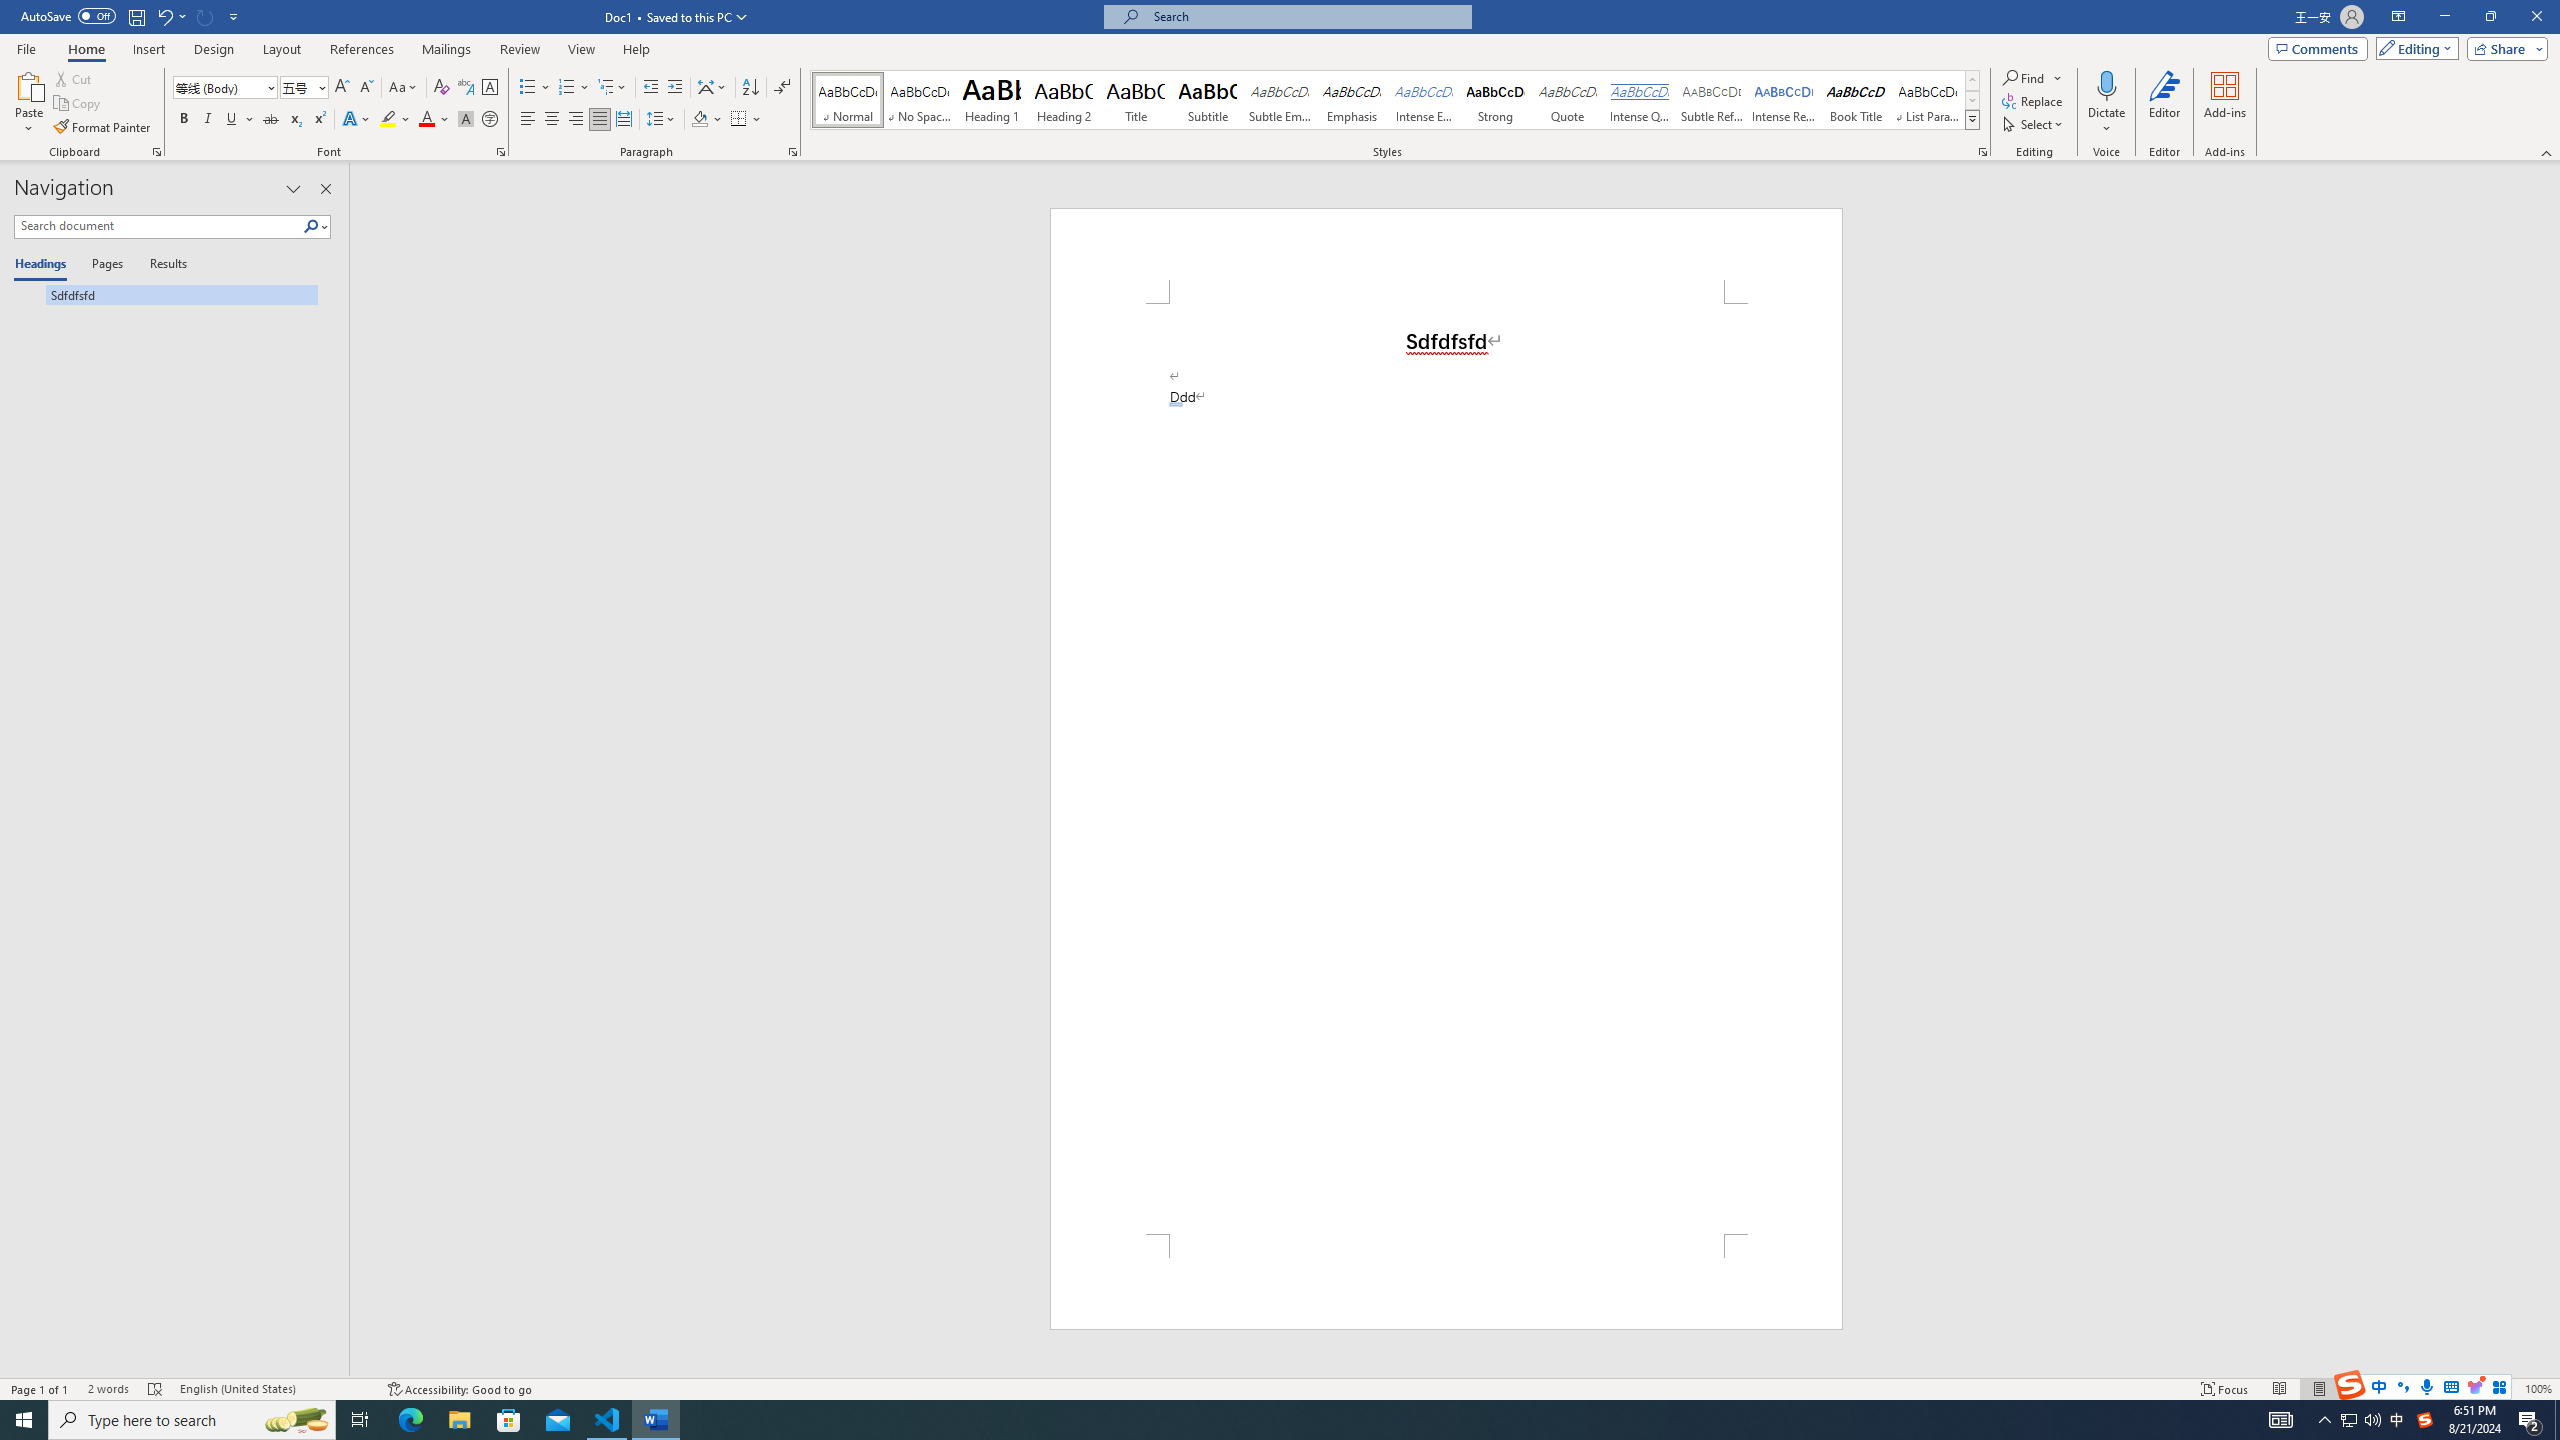  I want to click on Increase Indent, so click(674, 88).